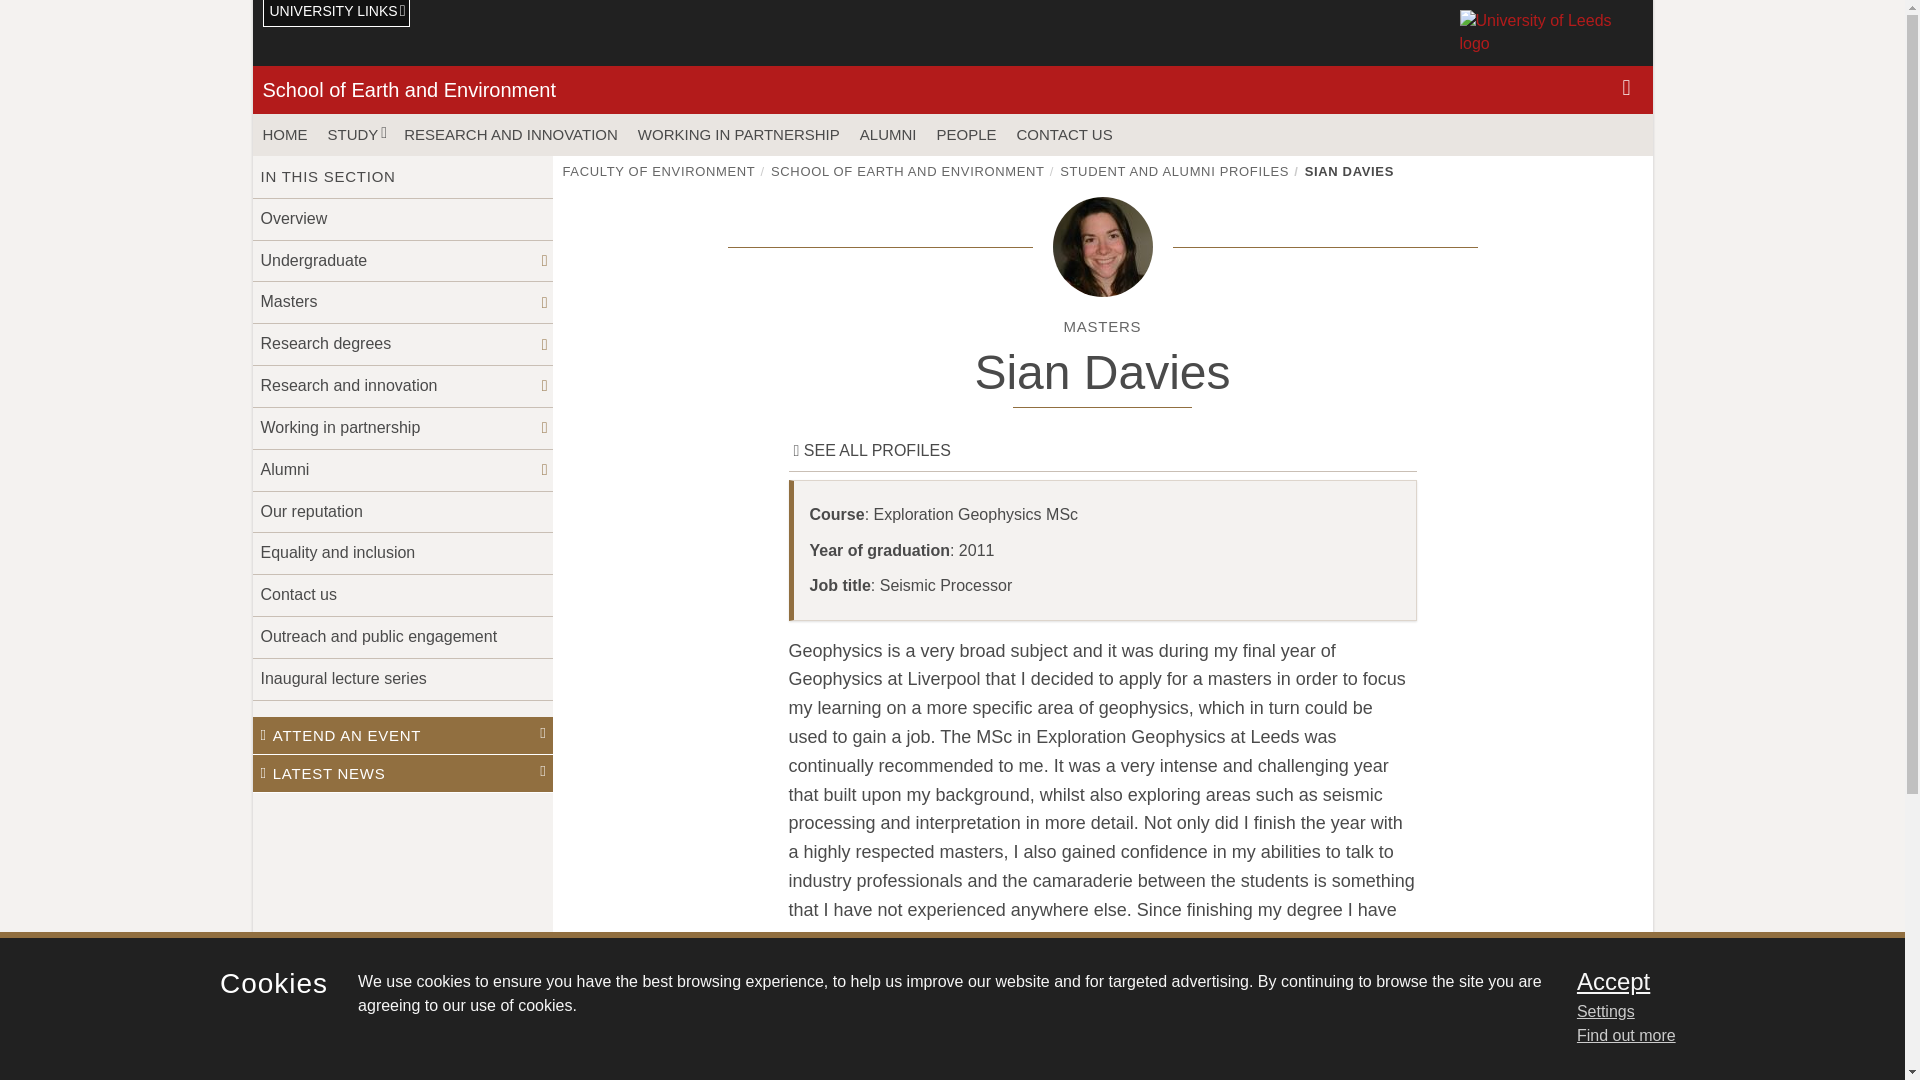  Describe the element at coordinates (320, 1044) in the screenshot. I see `Visit Athena SWAN Silver award` at that location.